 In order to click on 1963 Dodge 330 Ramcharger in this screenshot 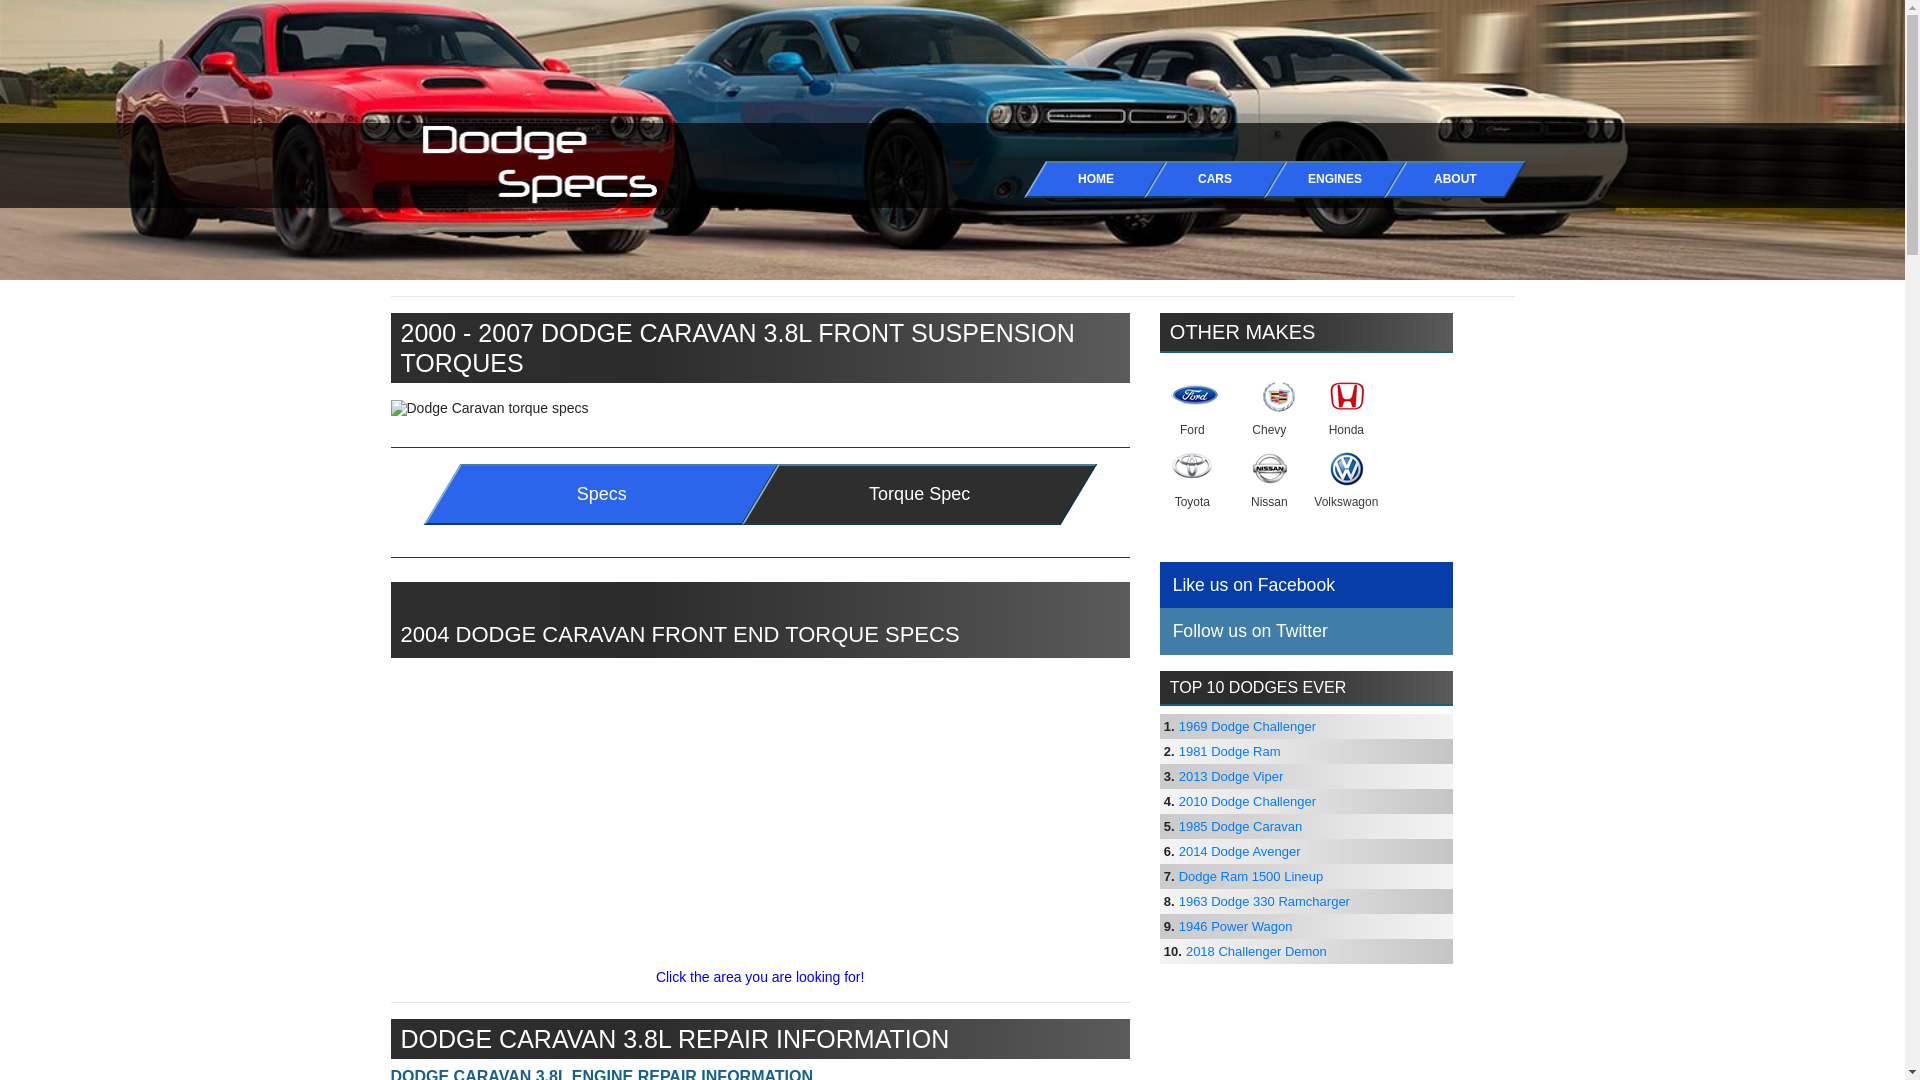, I will do `click(1264, 902)`.